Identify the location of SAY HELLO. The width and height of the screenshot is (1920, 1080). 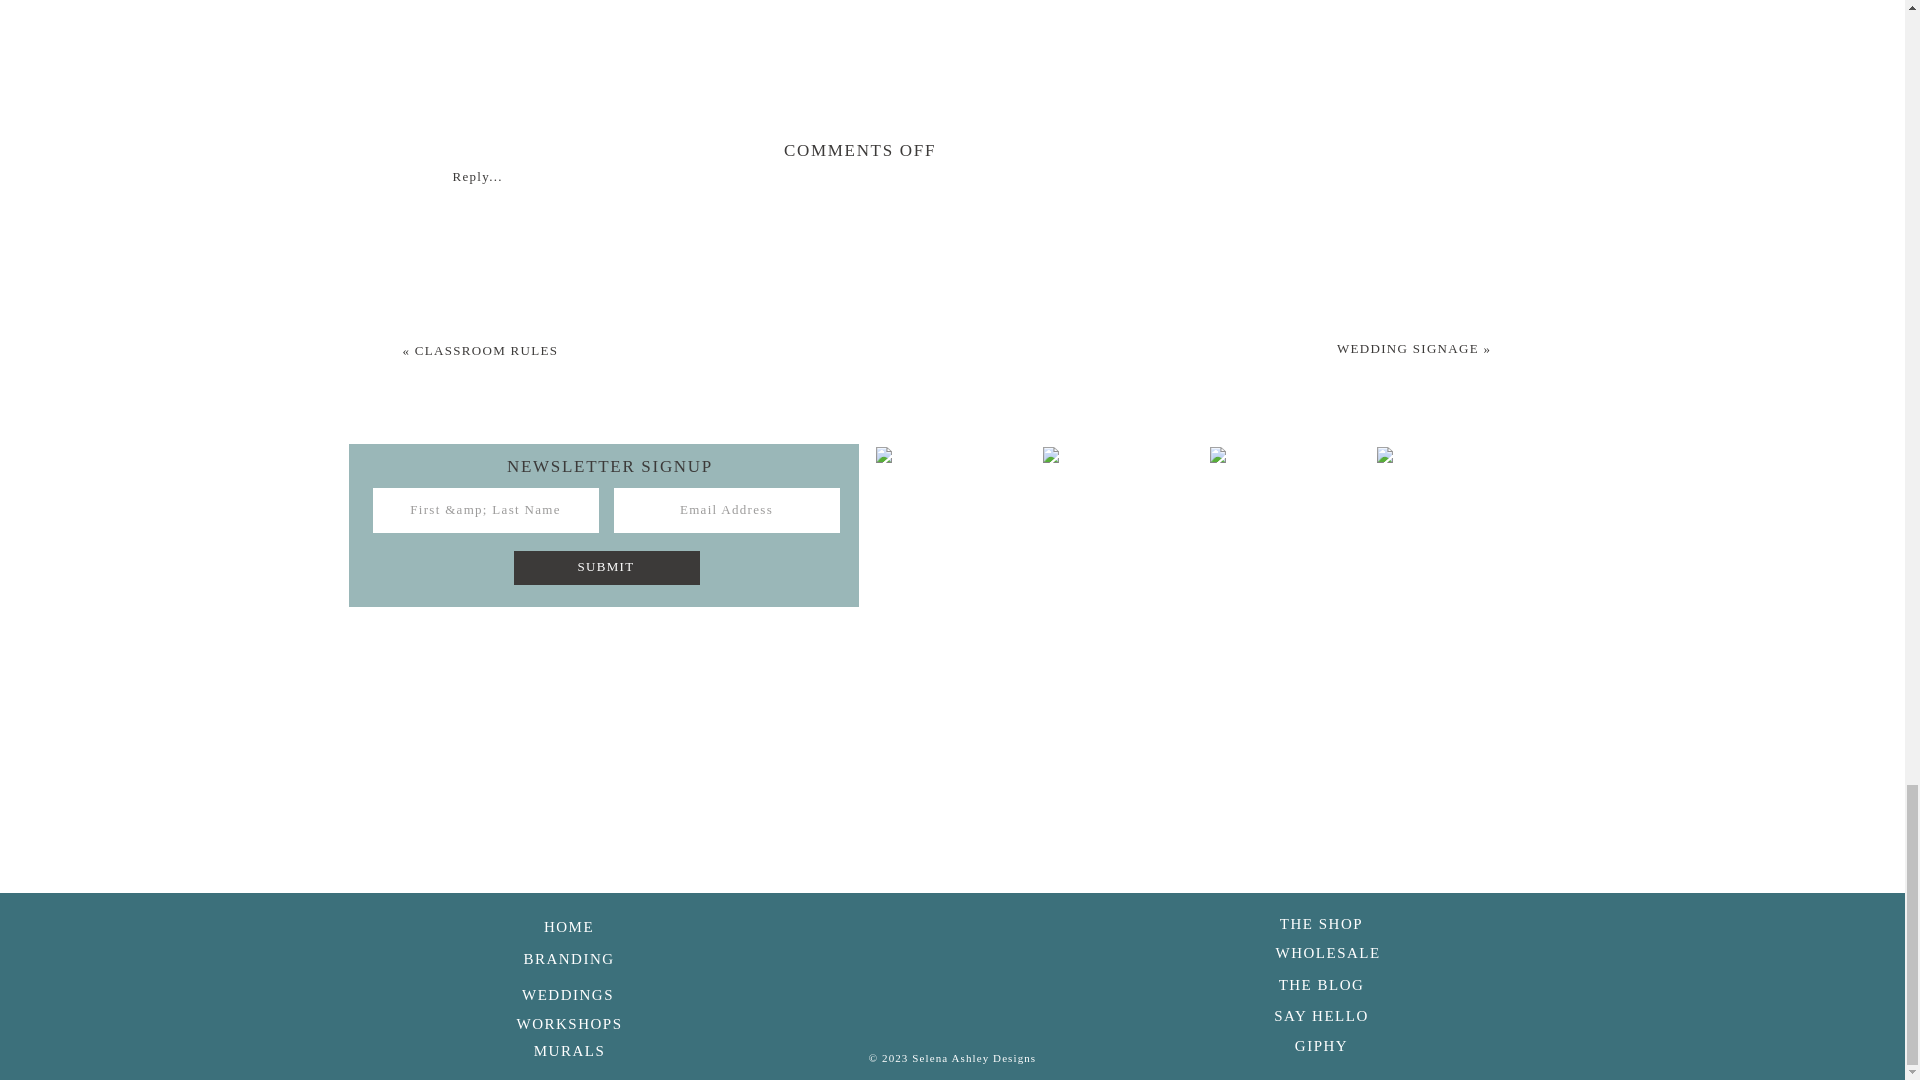
(1320, 1014).